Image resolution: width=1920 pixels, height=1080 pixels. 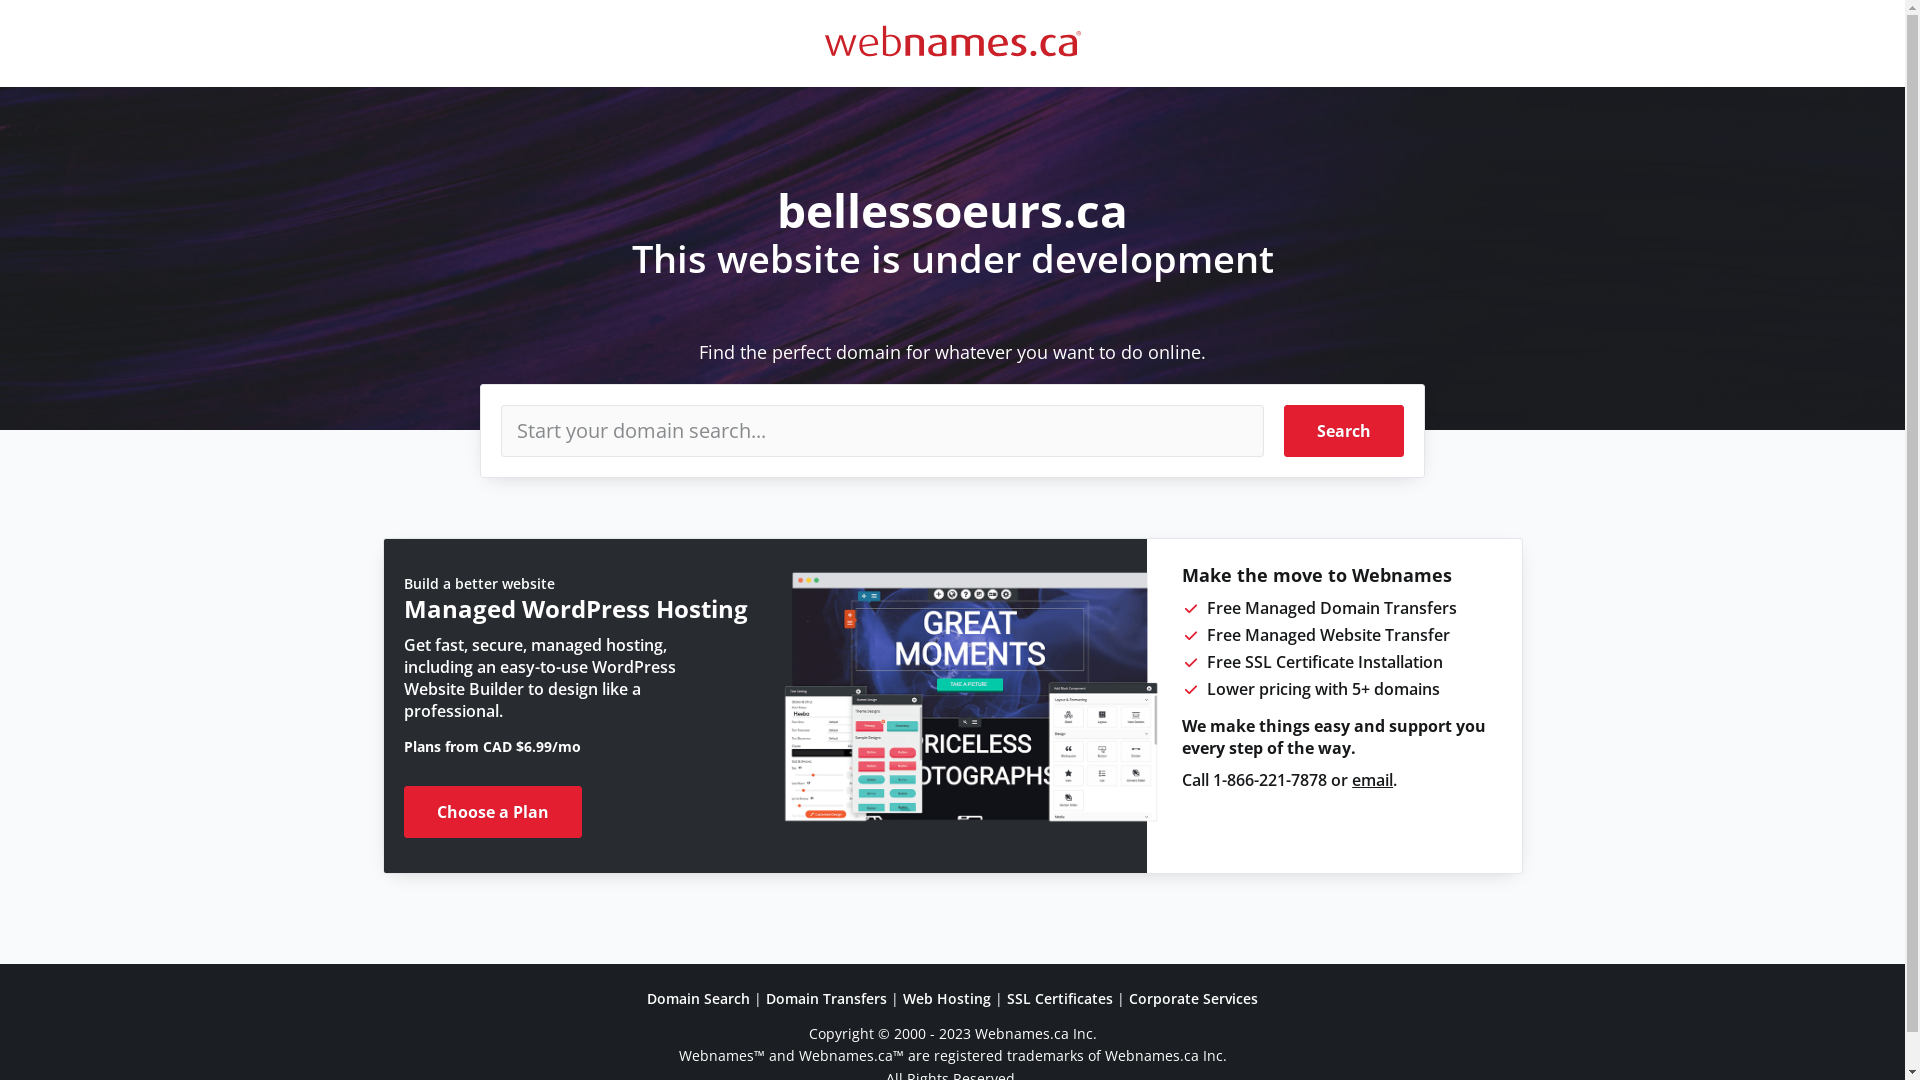 What do you see at coordinates (826, 998) in the screenshot?
I see `Domain Transfers` at bounding box center [826, 998].